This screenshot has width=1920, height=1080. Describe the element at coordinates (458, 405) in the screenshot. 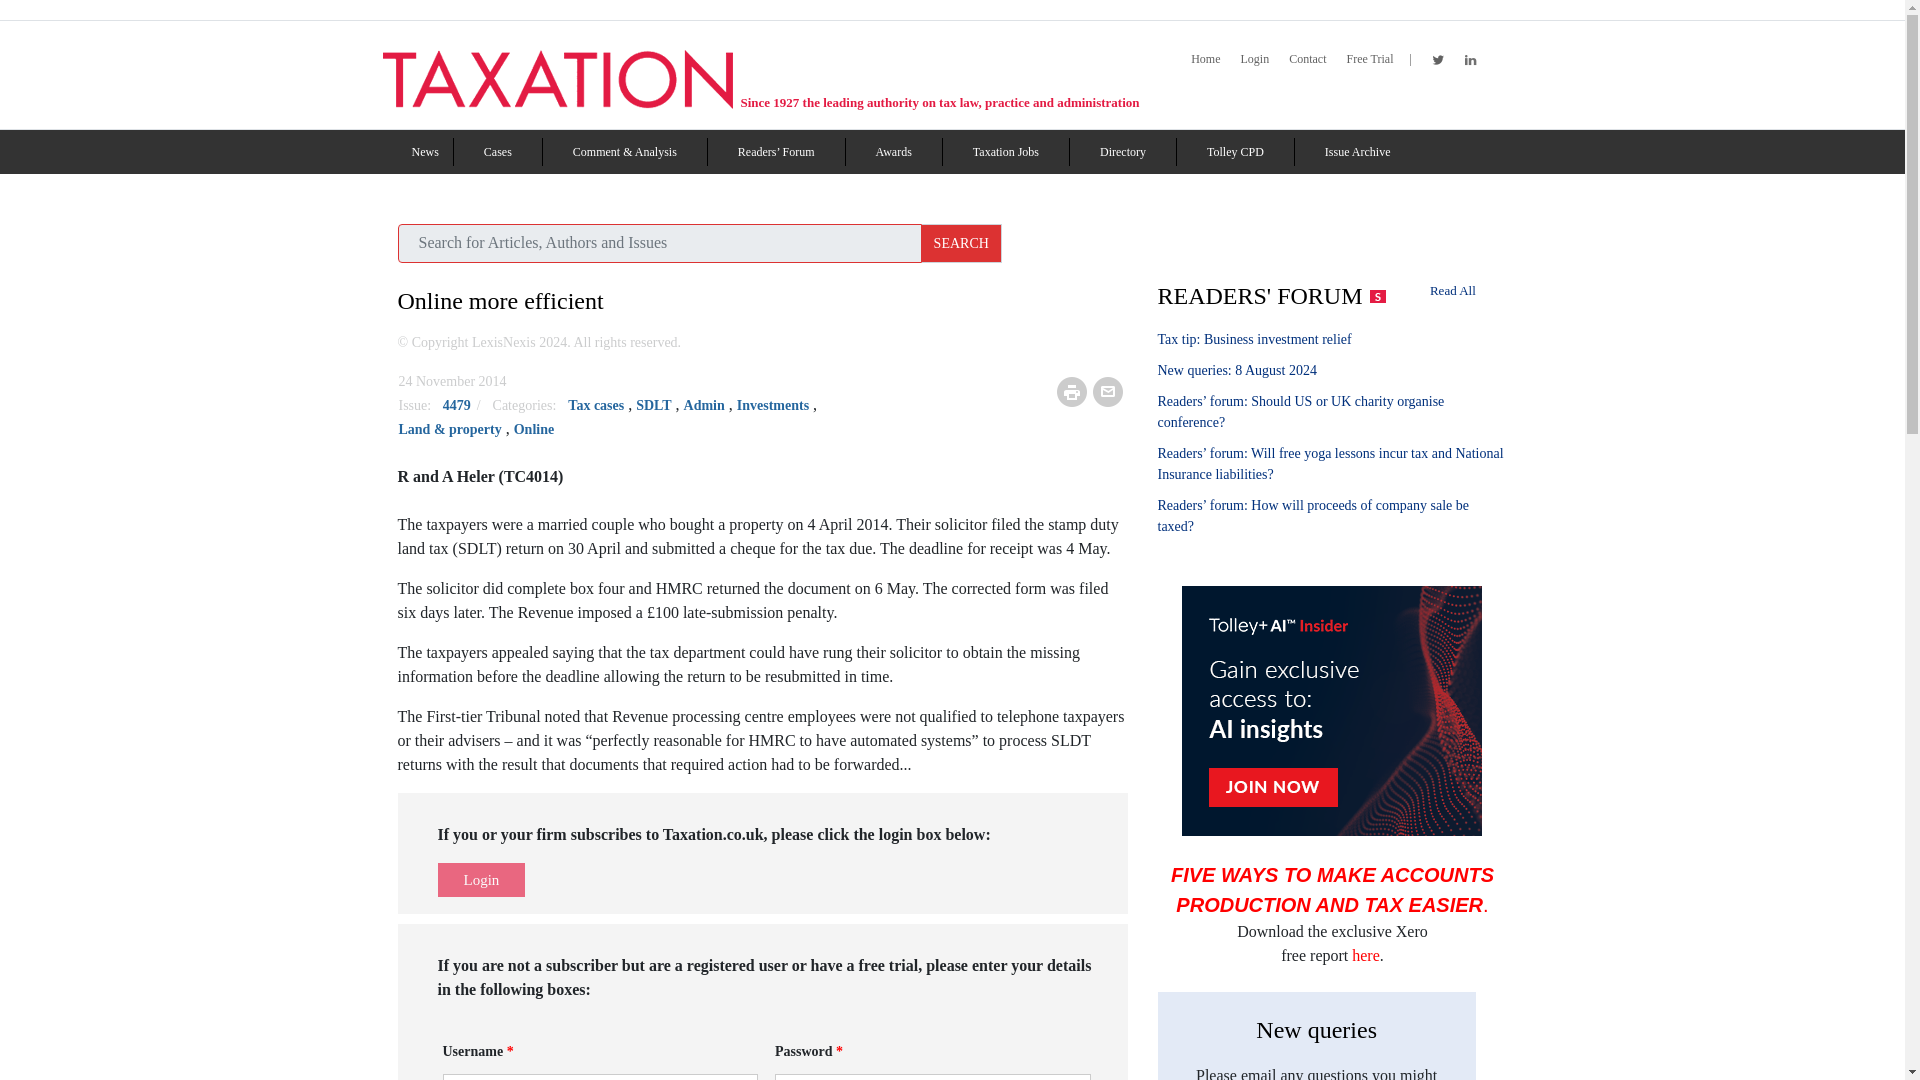

I see `4479` at that location.